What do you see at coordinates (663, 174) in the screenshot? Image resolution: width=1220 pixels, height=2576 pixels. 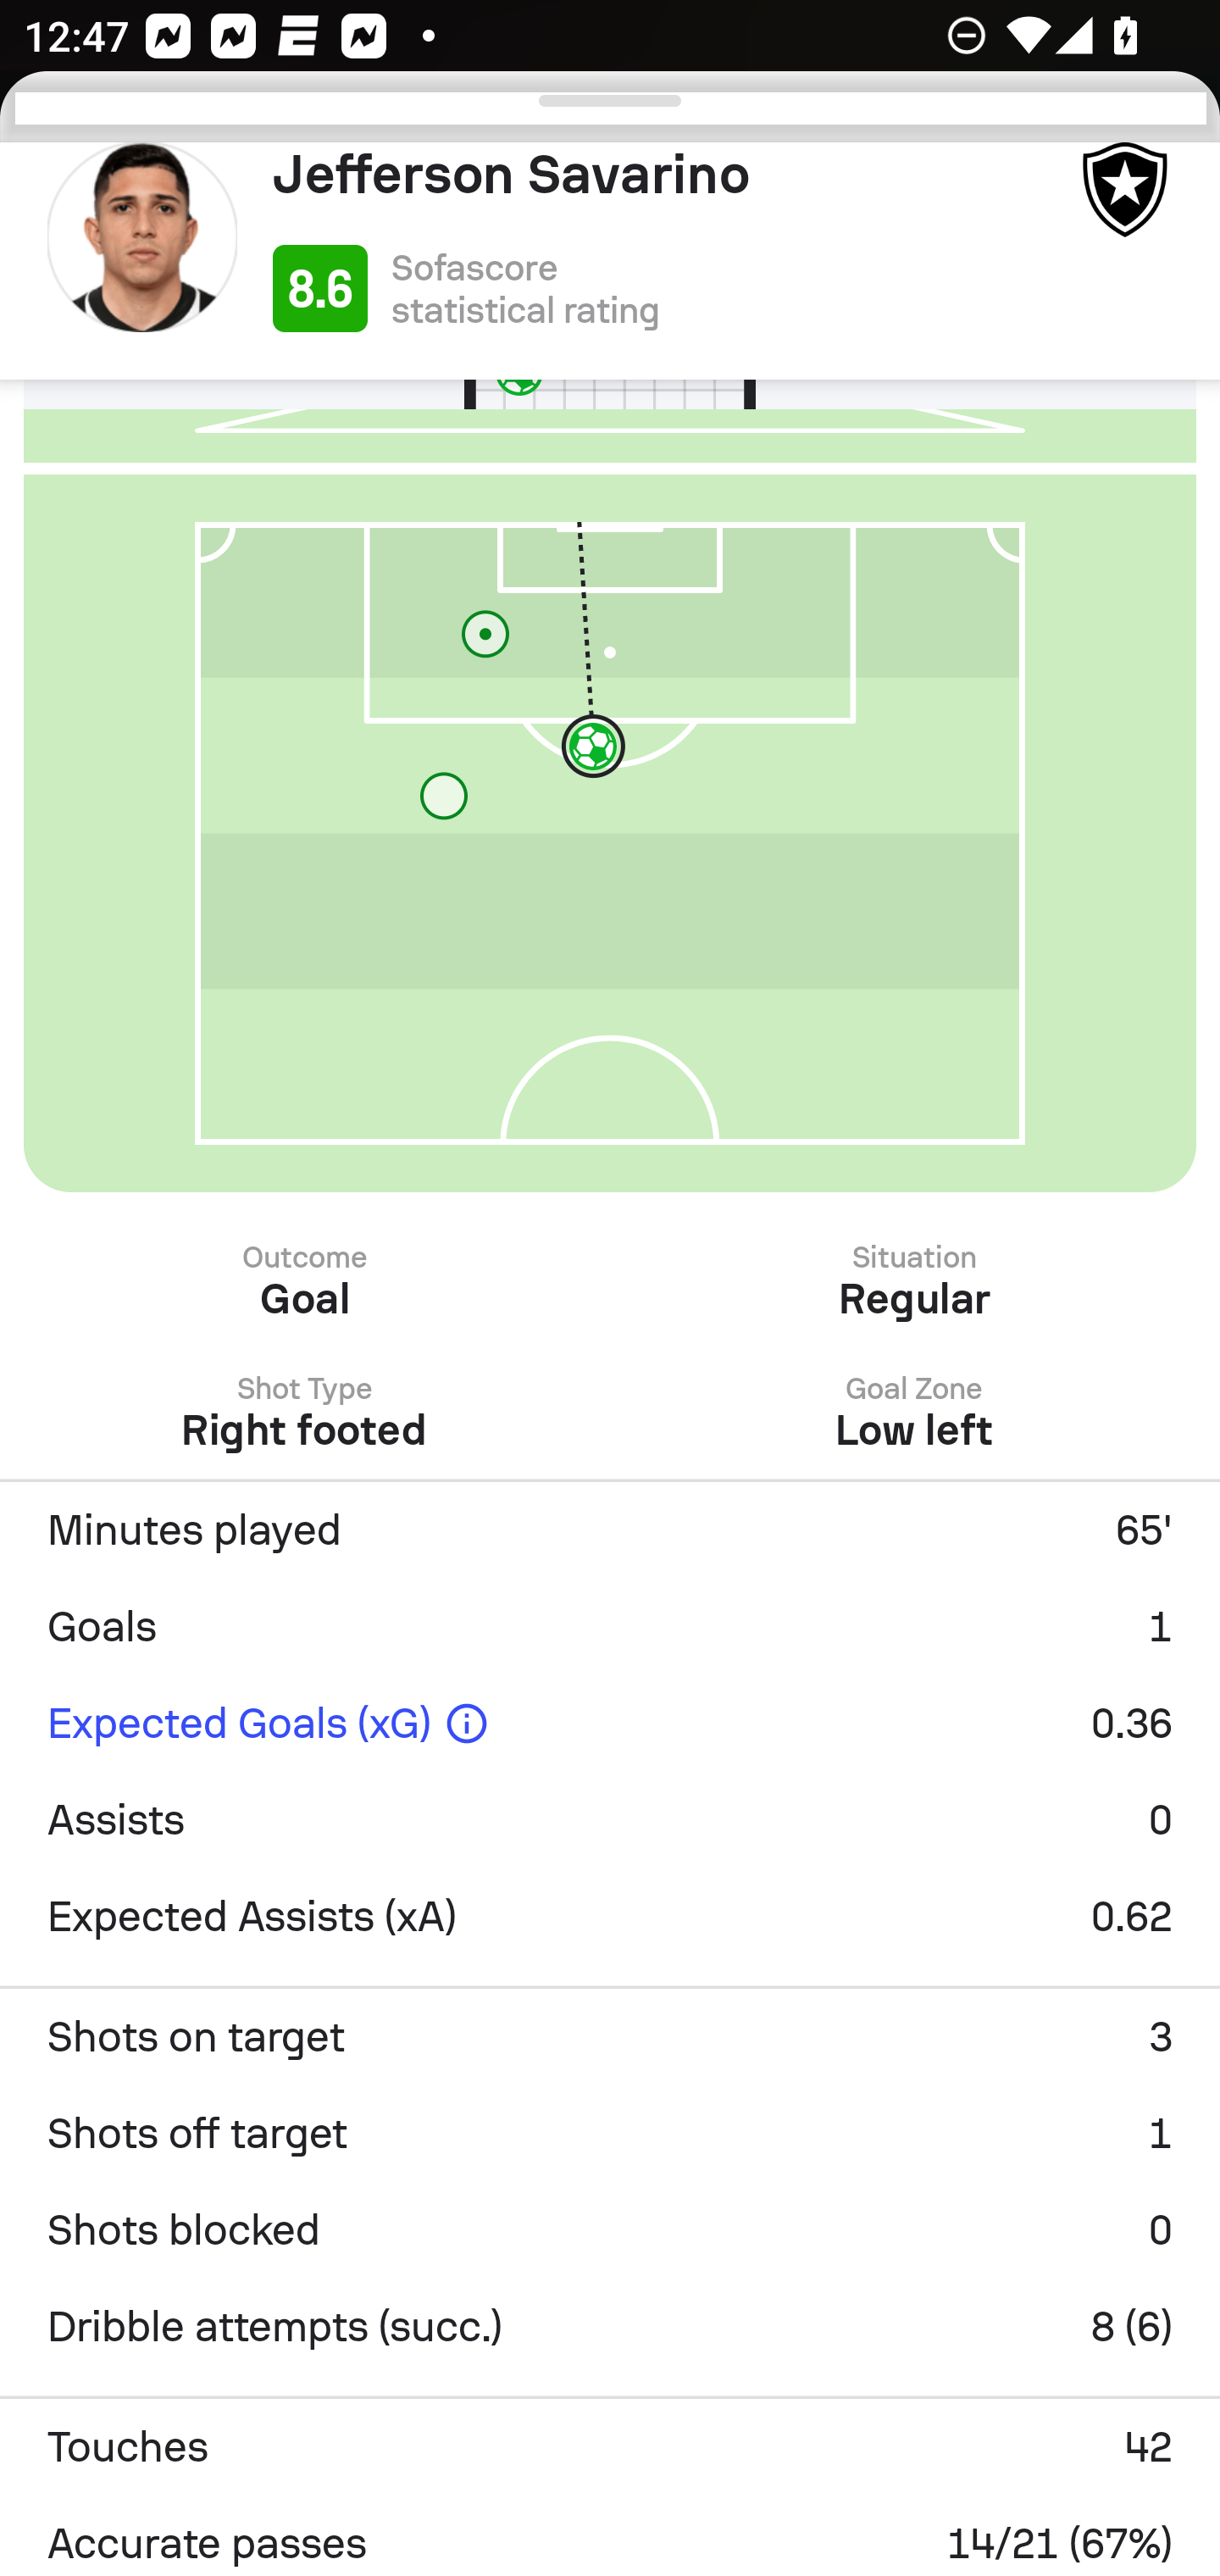 I see `Jefferson Savarino` at bounding box center [663, 174].